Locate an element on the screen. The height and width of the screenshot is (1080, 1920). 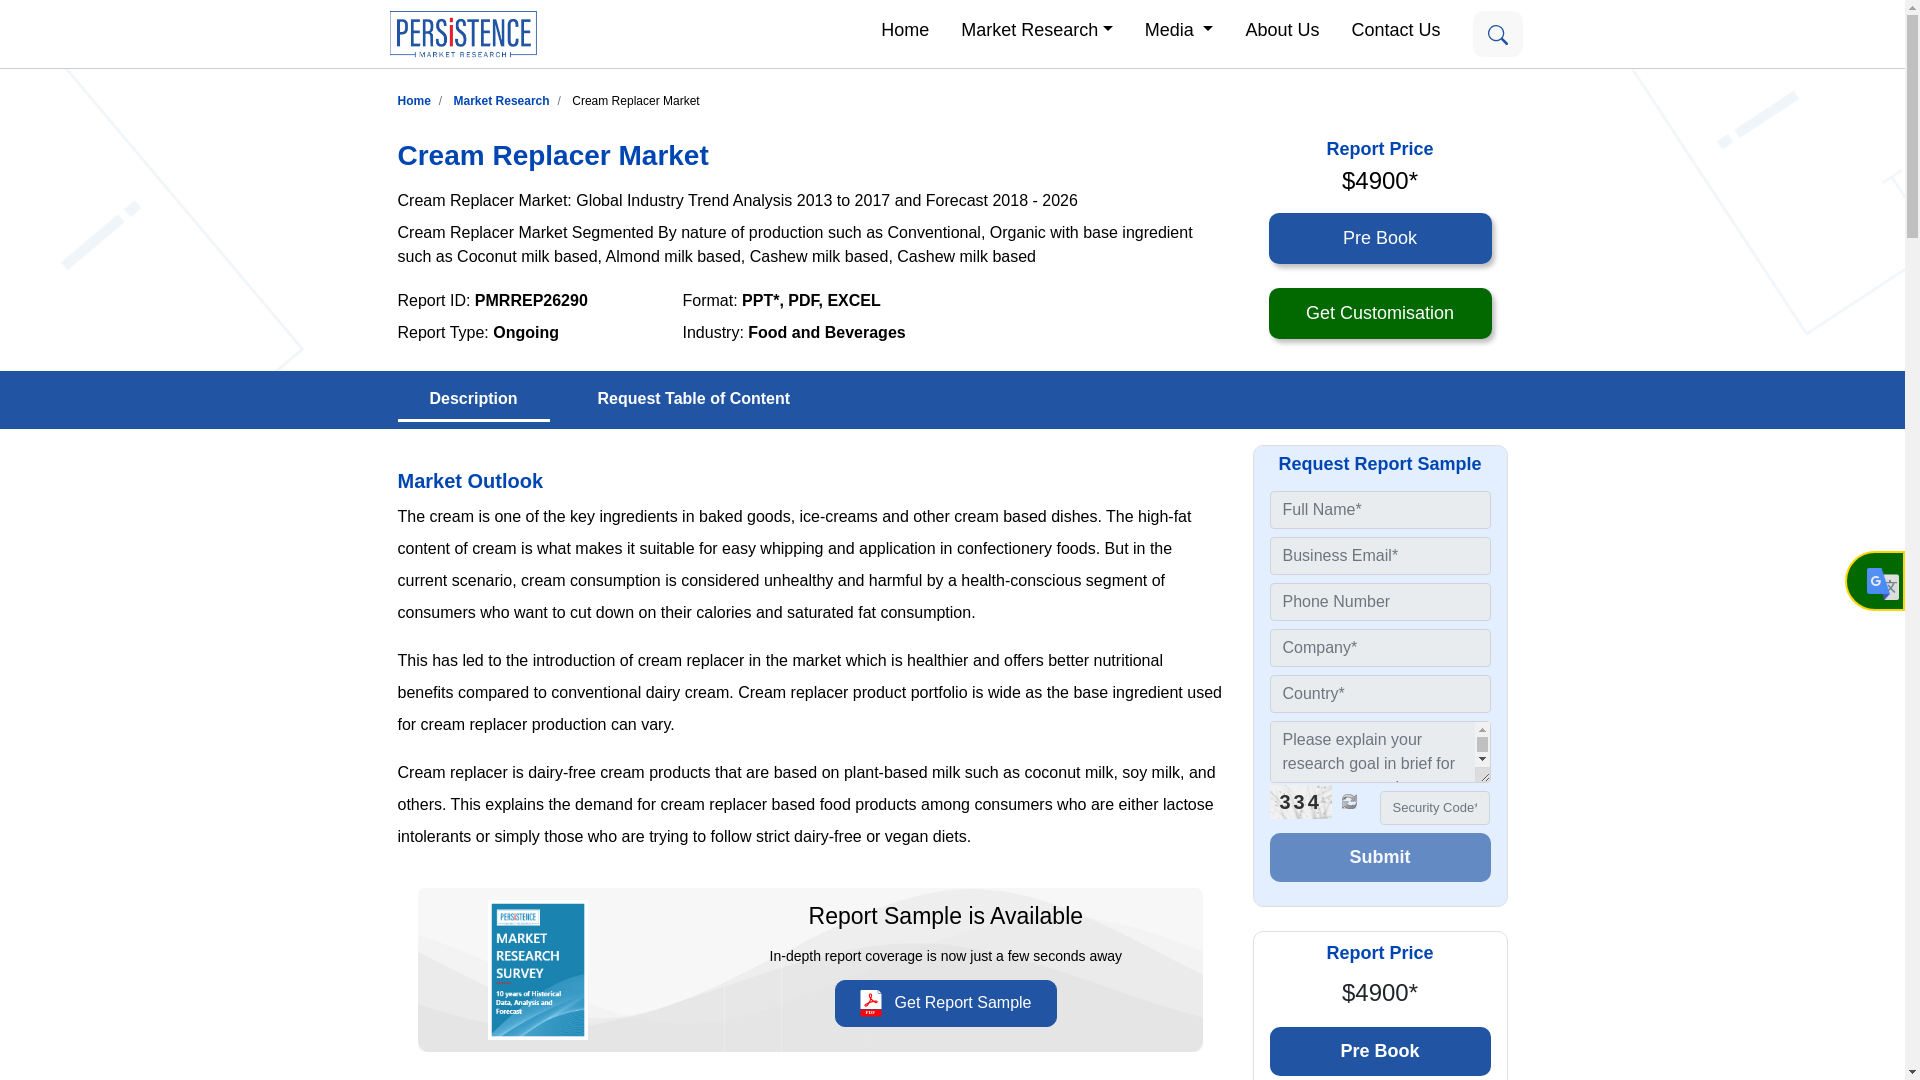
Request Table of Content is located at coordinates (694, 399).